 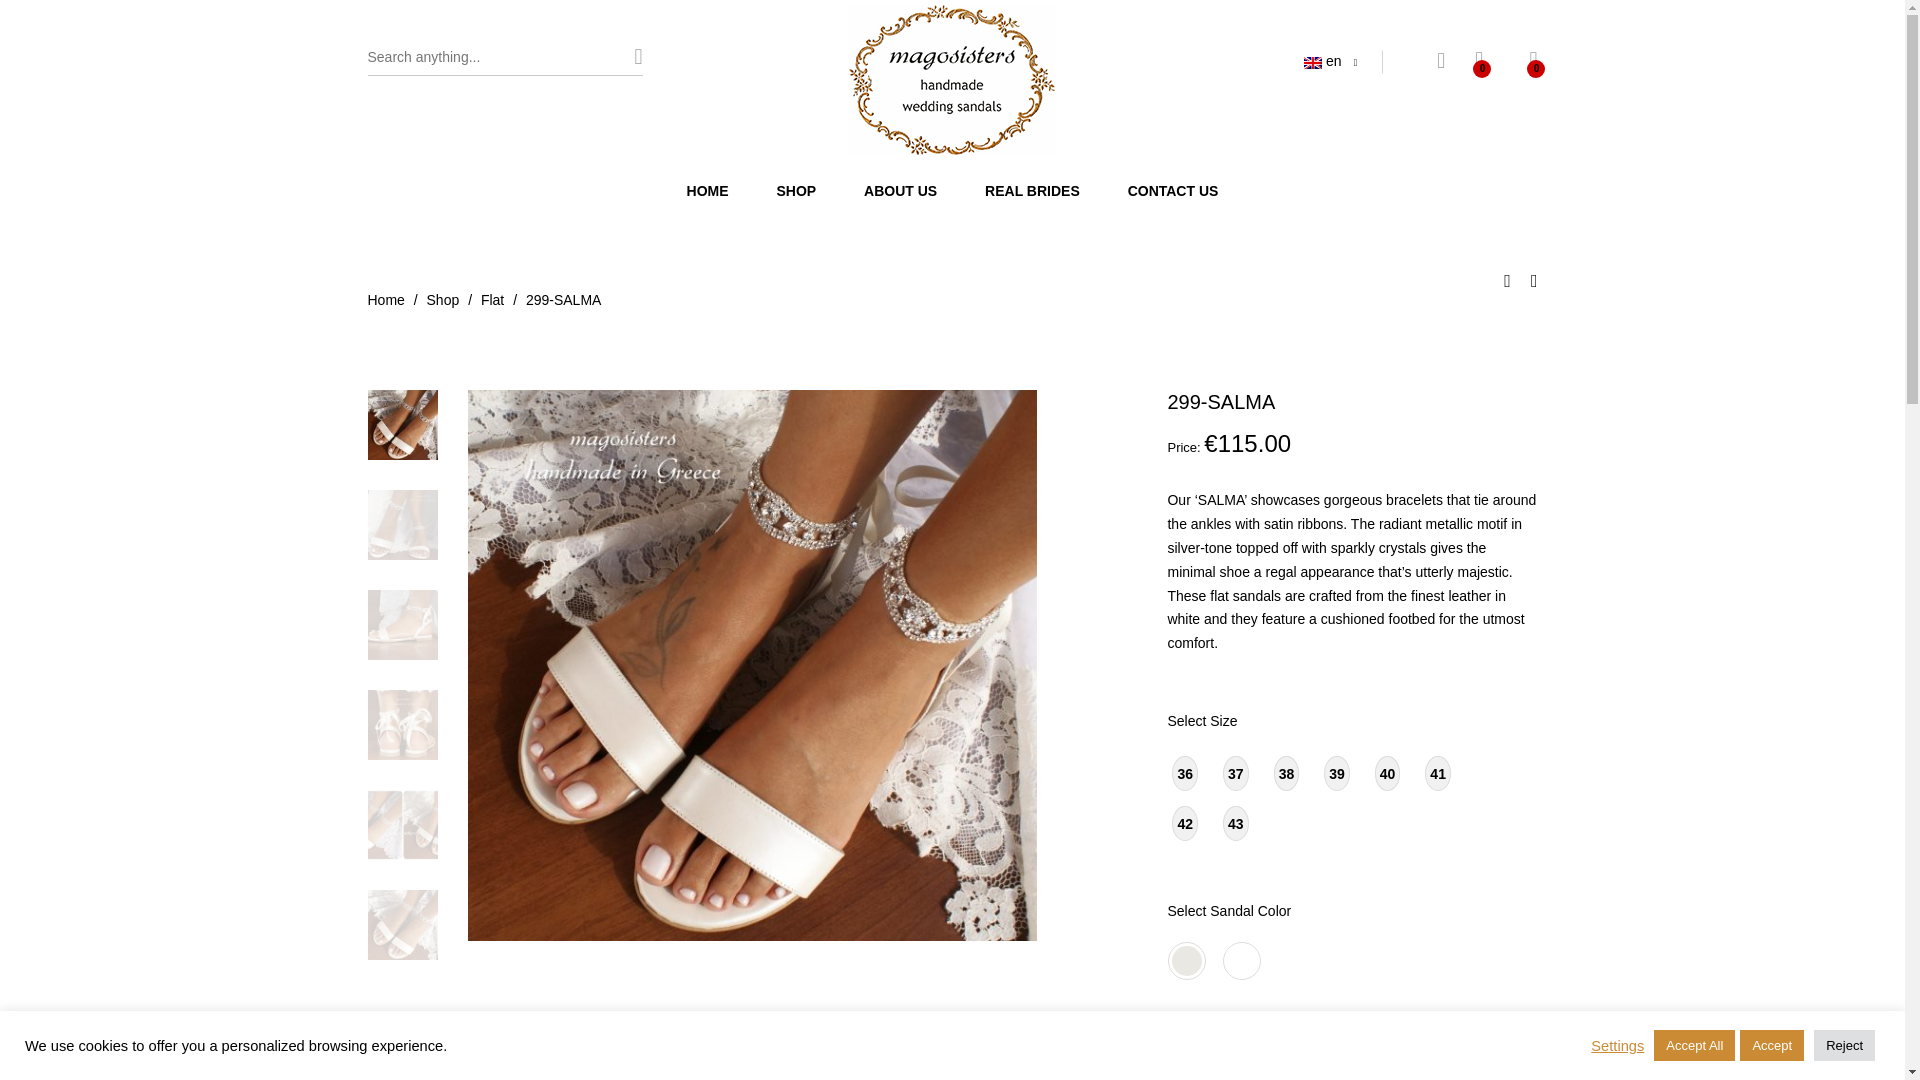 What do you see at coordinates (1032, 190) in the screenshot?
I see `REAL BRIDES` at bounding box center [1032, 190].